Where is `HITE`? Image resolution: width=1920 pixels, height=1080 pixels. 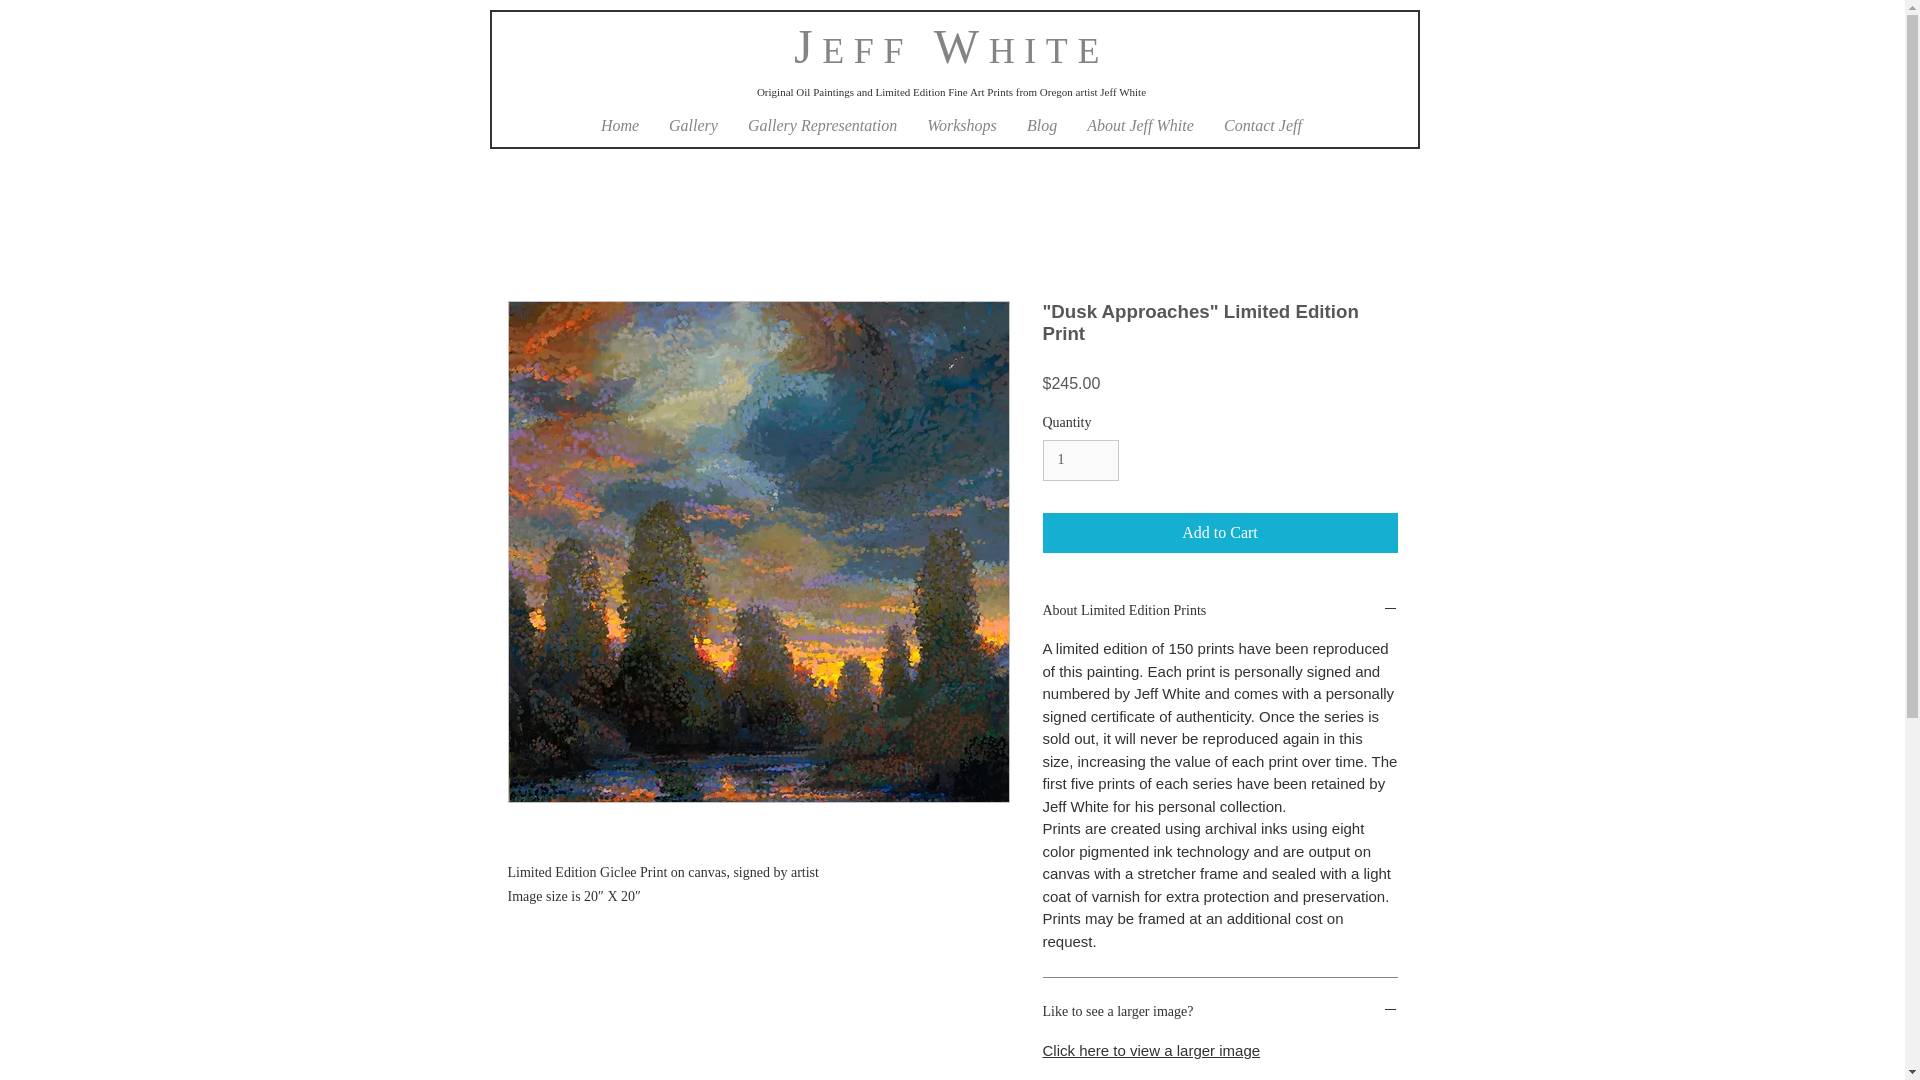
HITE is located at coordinates (1048, 51).